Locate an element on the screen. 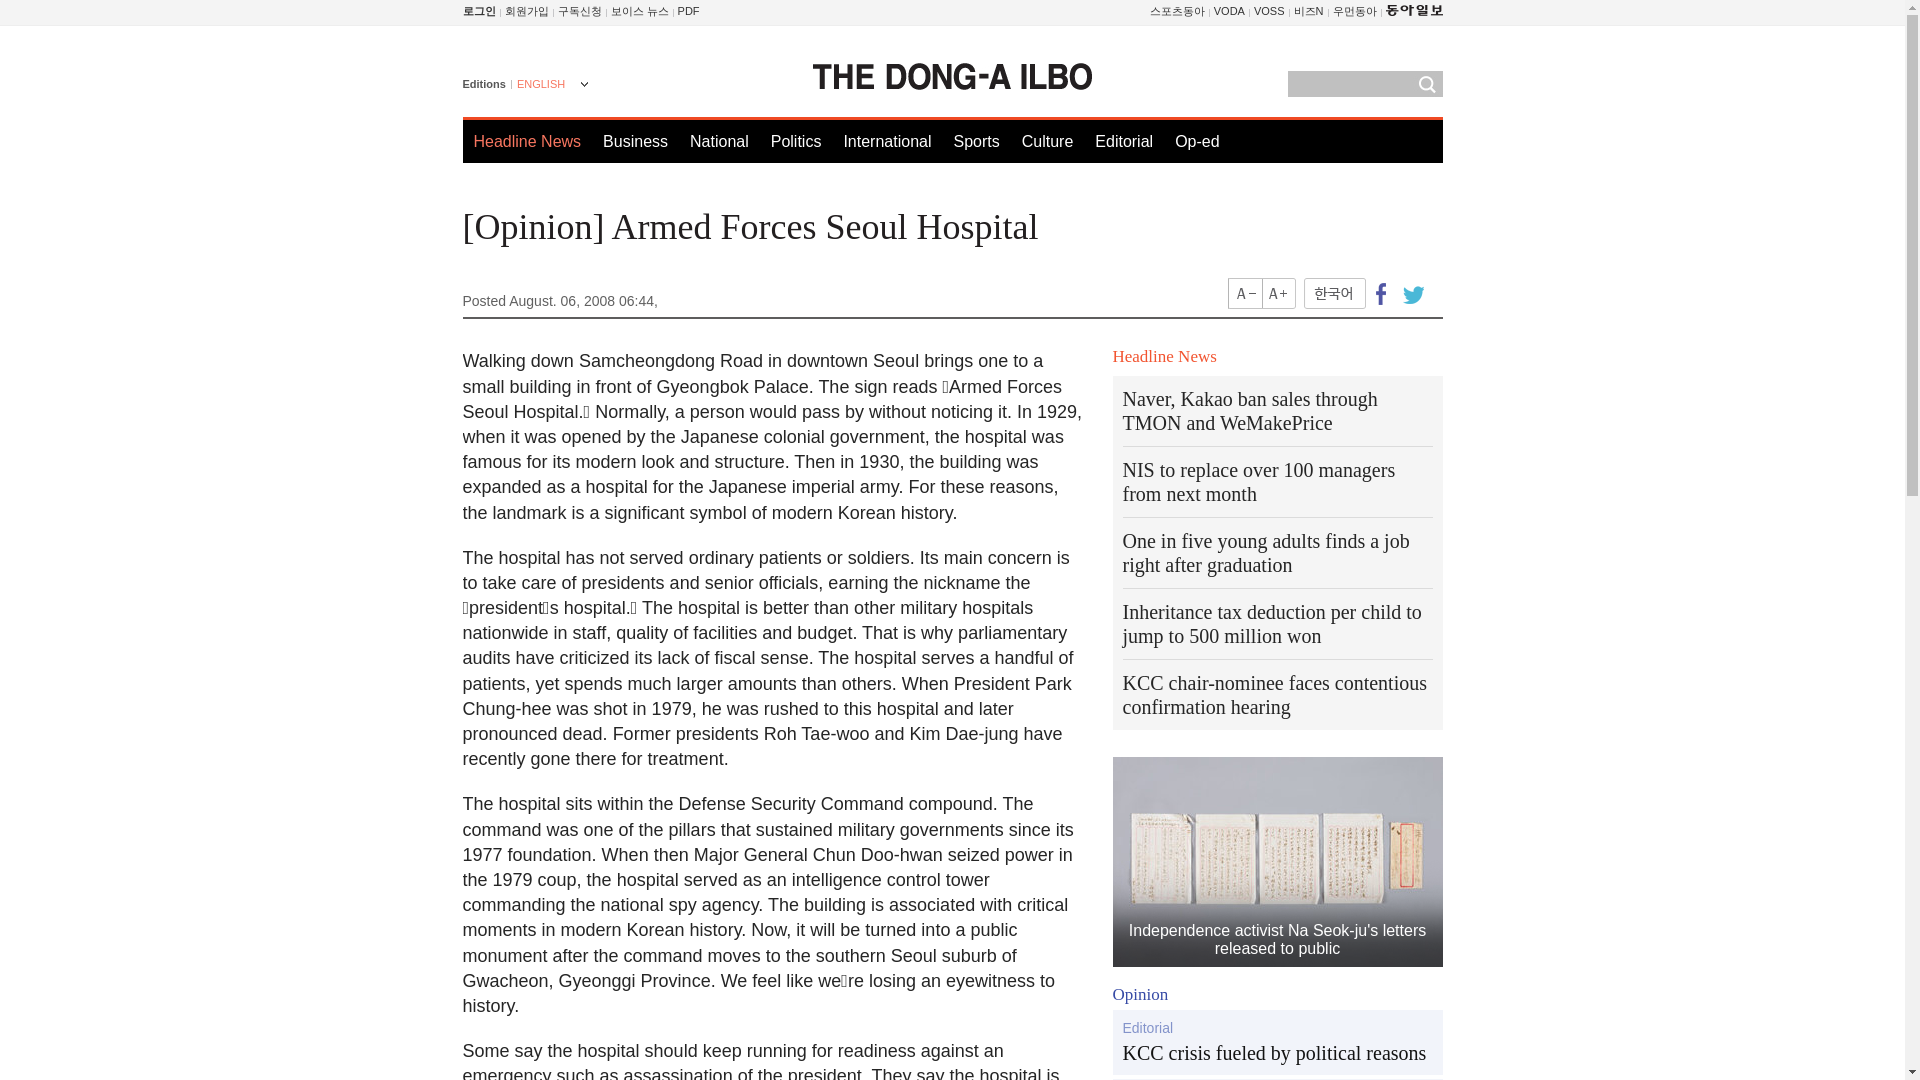 The image size is (1920, 1080). Editorial is located at coordinates (1124, 141).